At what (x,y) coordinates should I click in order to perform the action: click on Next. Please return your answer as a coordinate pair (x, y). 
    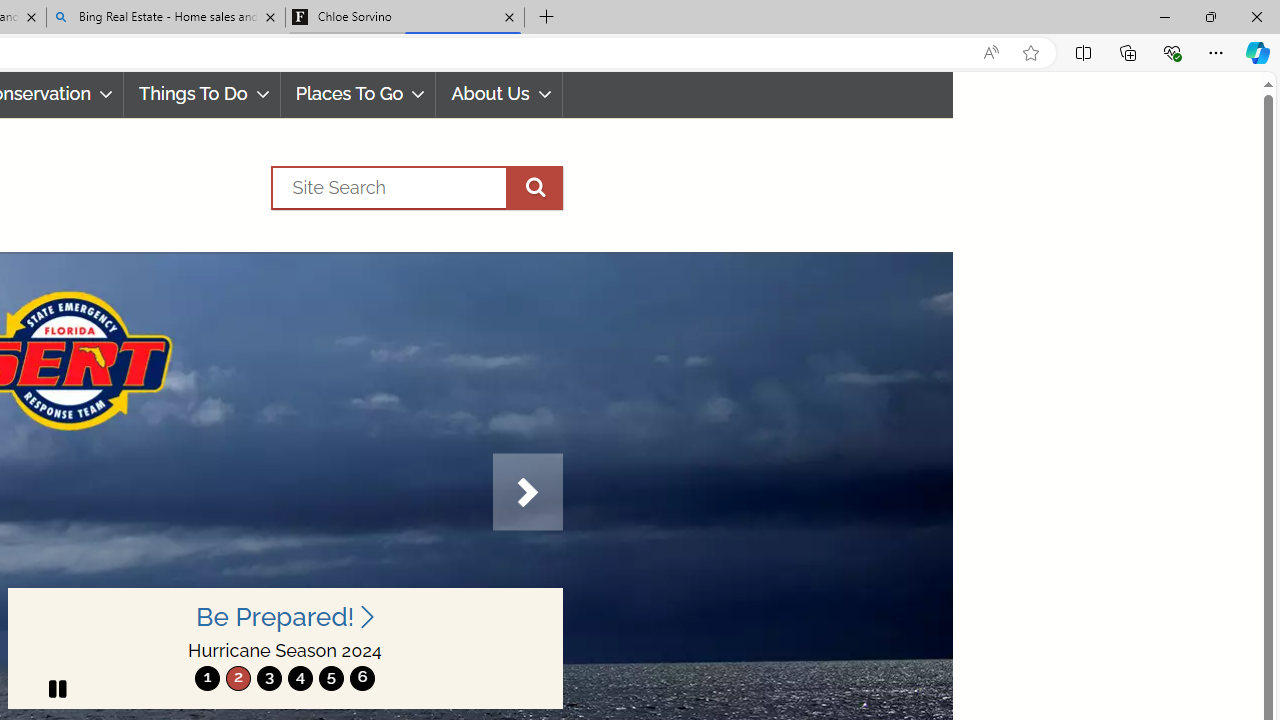
    Looking at the image, I should click on (527, 492).